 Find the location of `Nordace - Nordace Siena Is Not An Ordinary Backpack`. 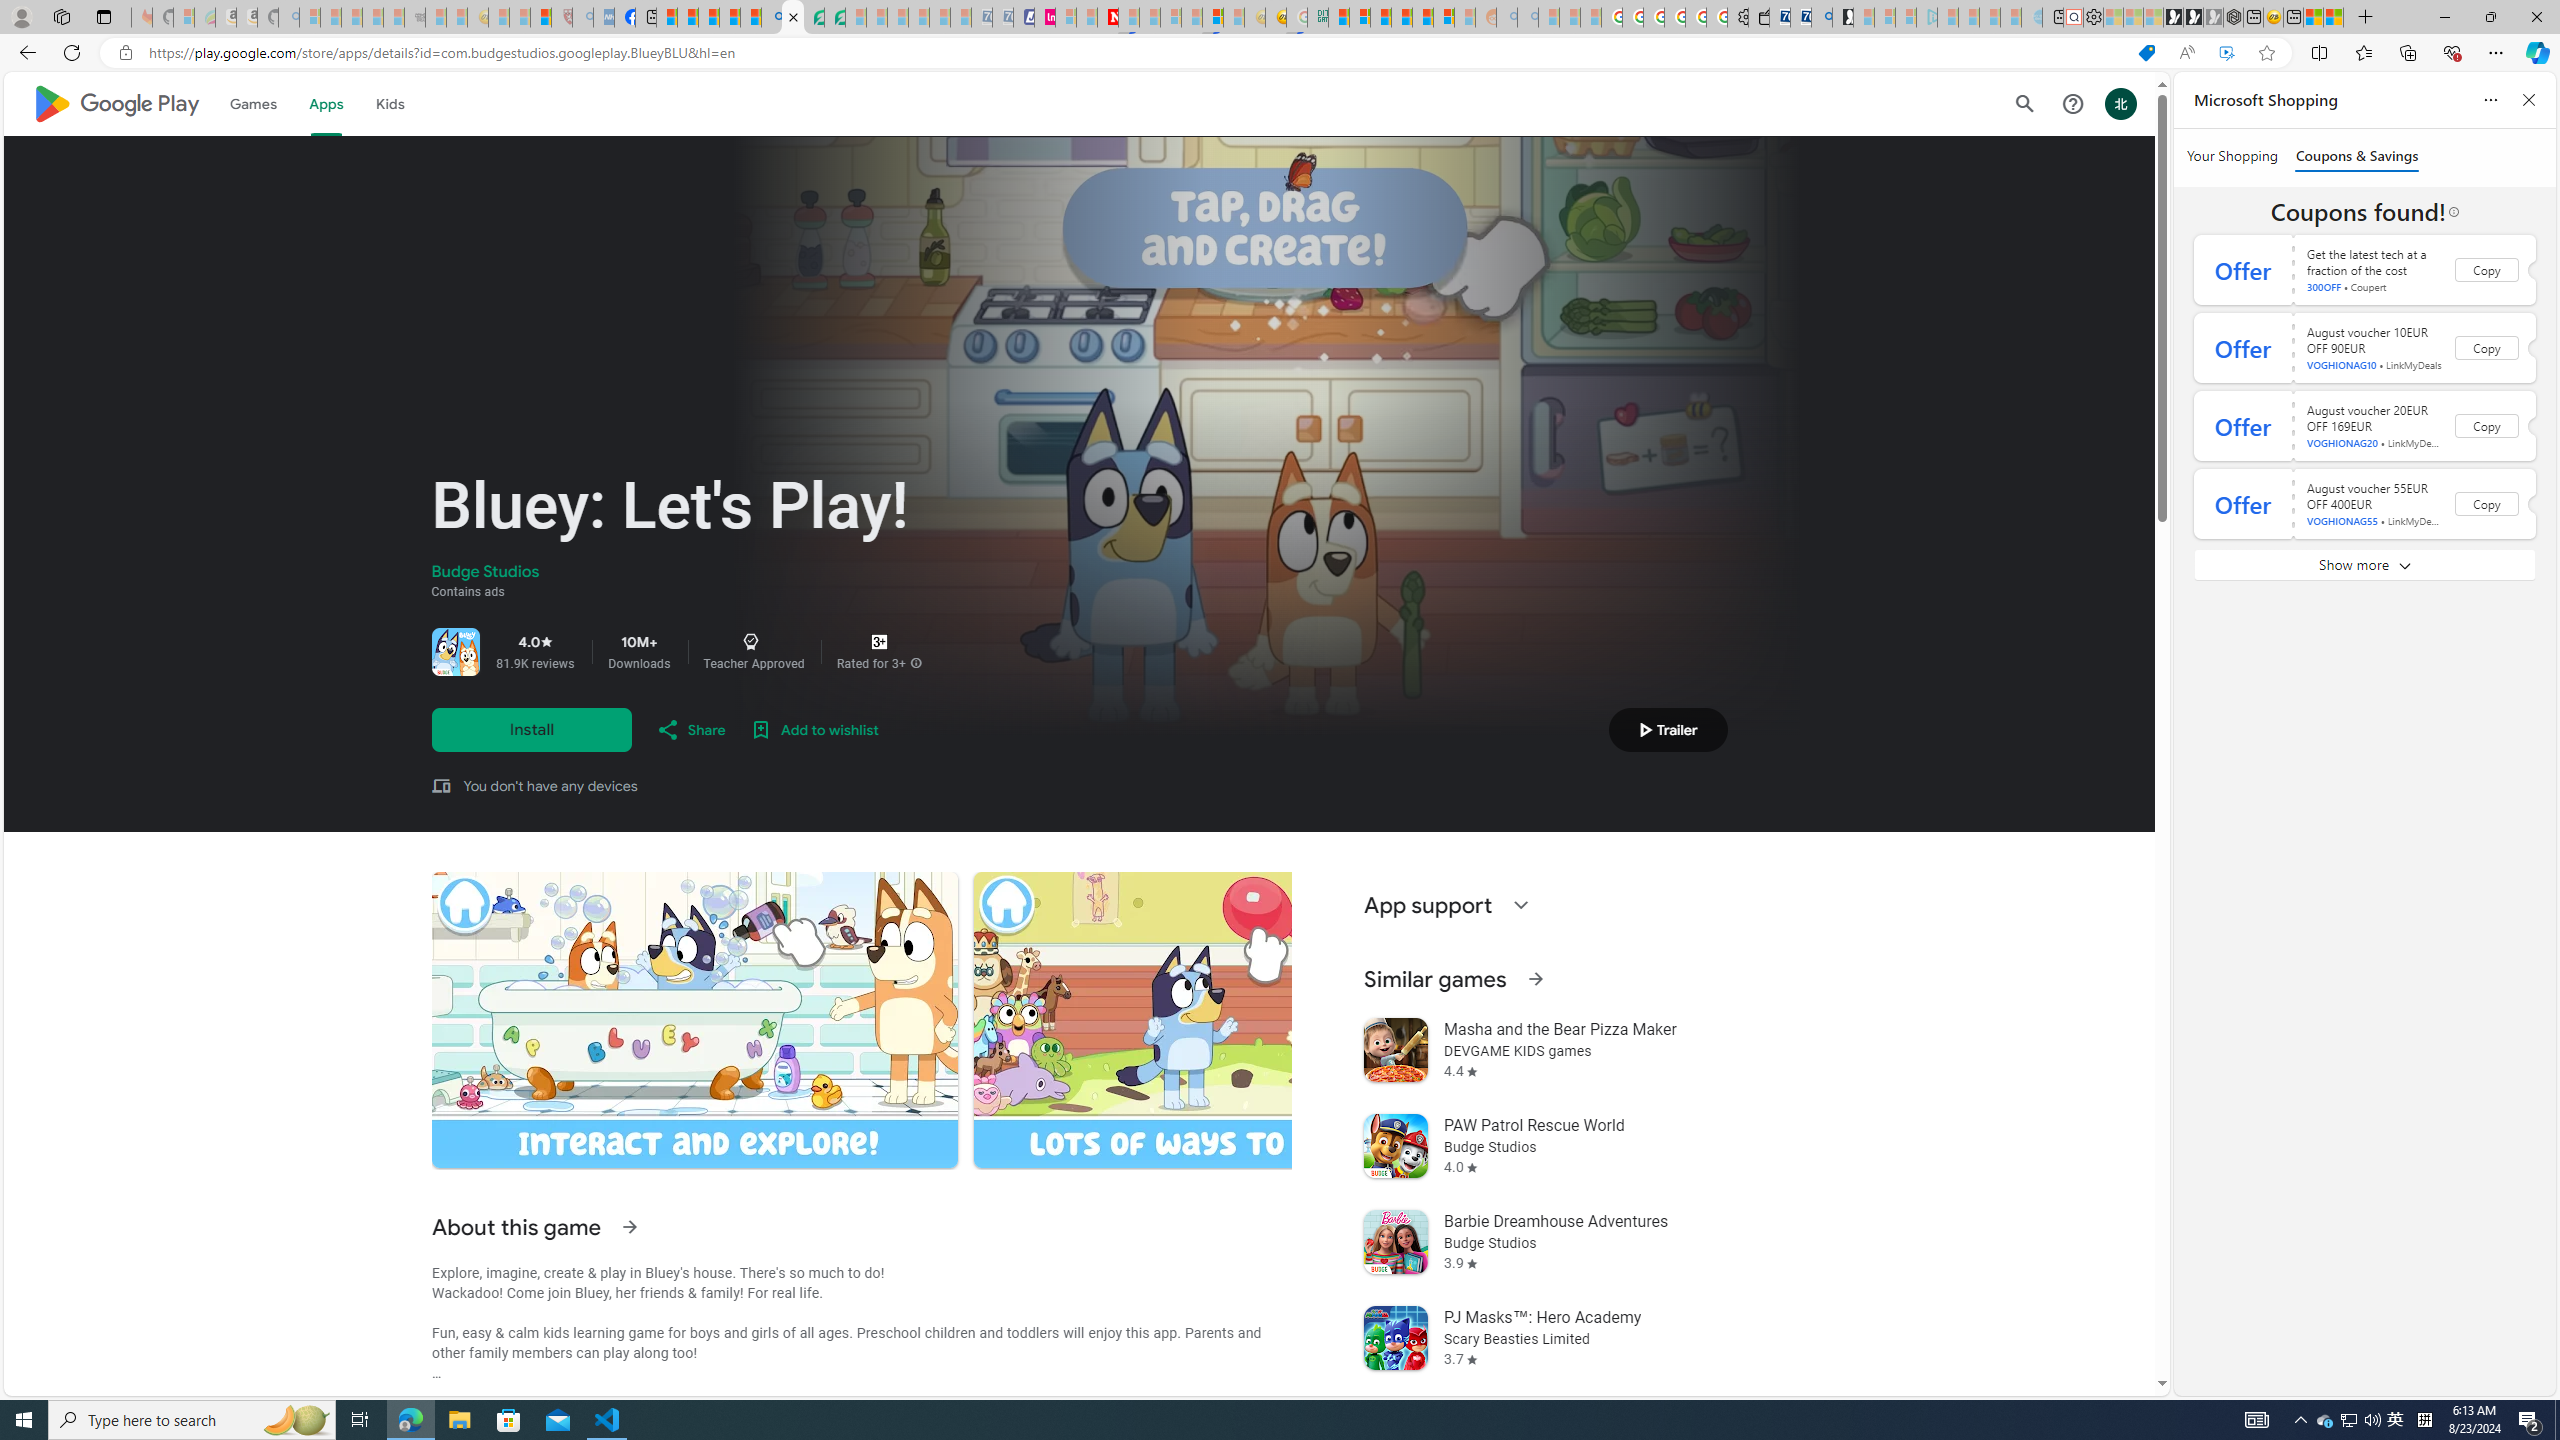

Nordace - Nordace Siena Is Not An Ordinary Backpack is located at coordinates (2233, 17).